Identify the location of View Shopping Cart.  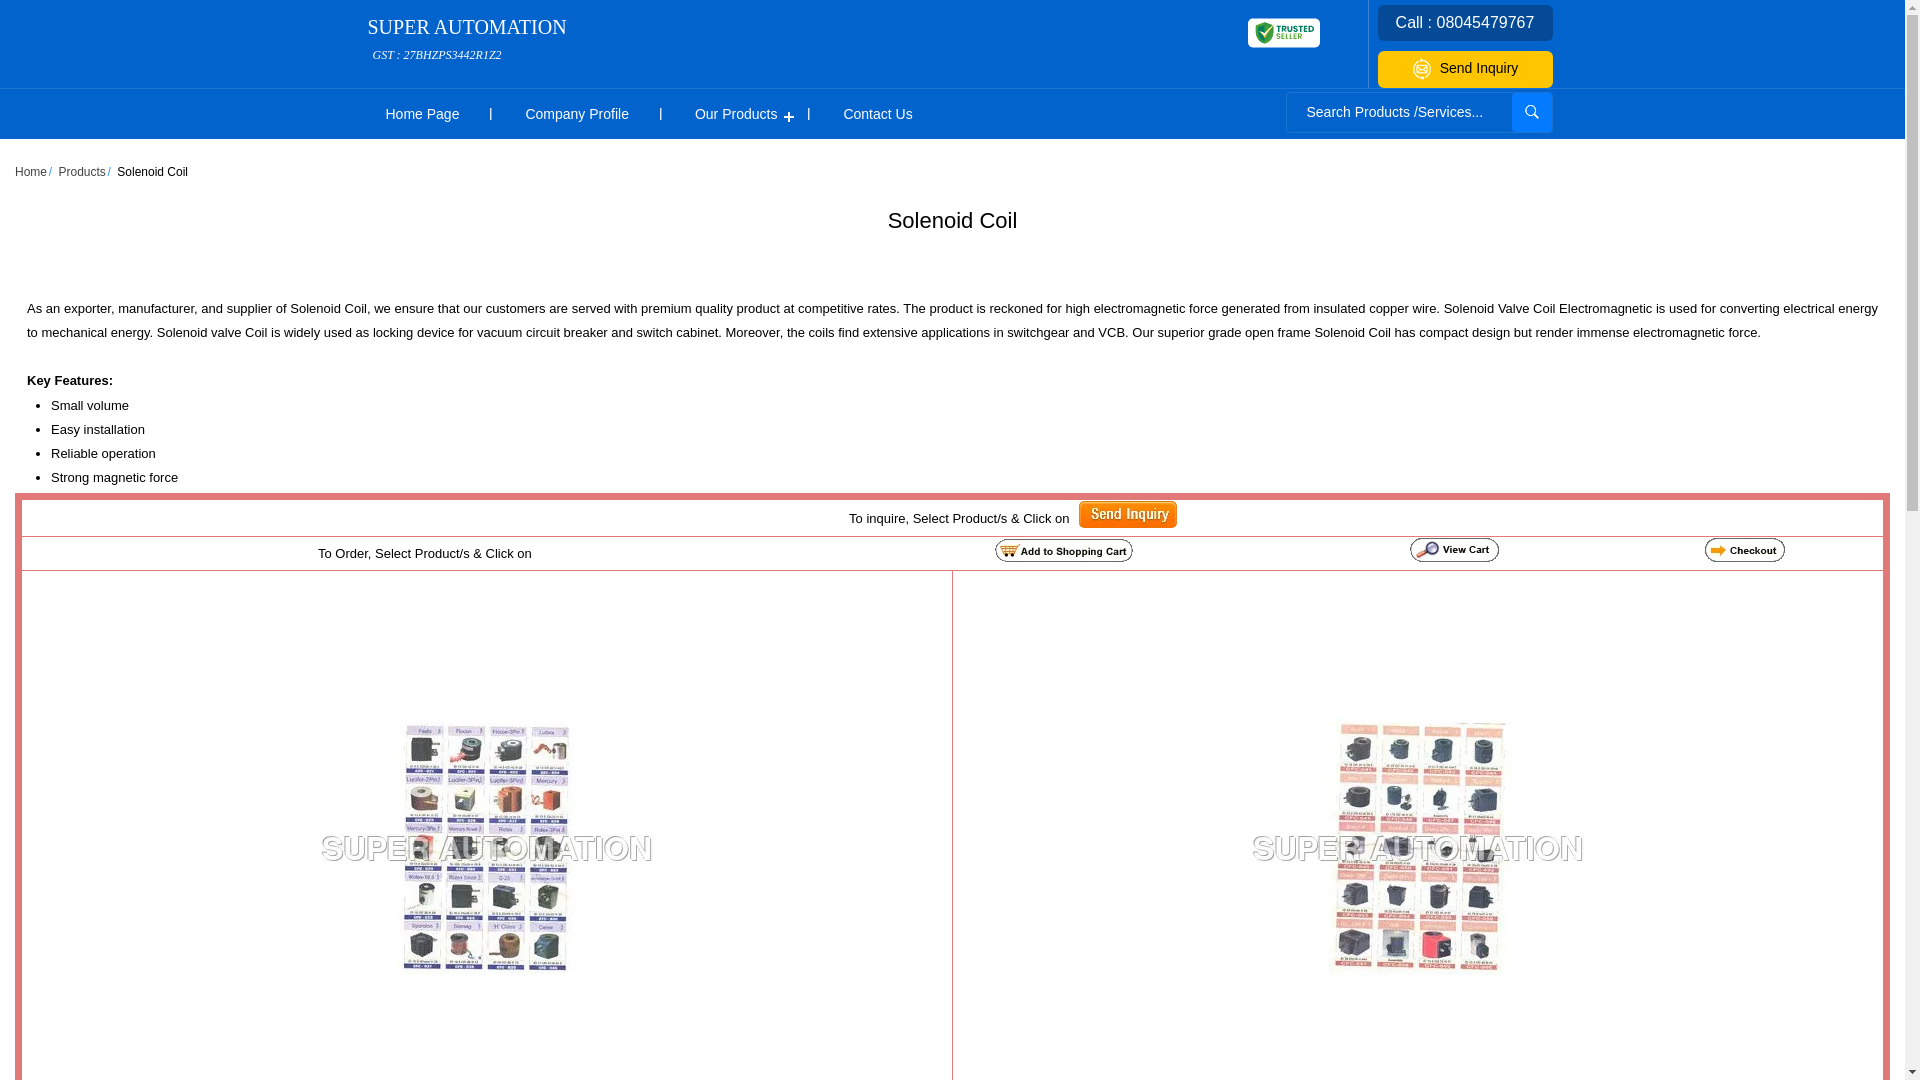
(1454, 549).